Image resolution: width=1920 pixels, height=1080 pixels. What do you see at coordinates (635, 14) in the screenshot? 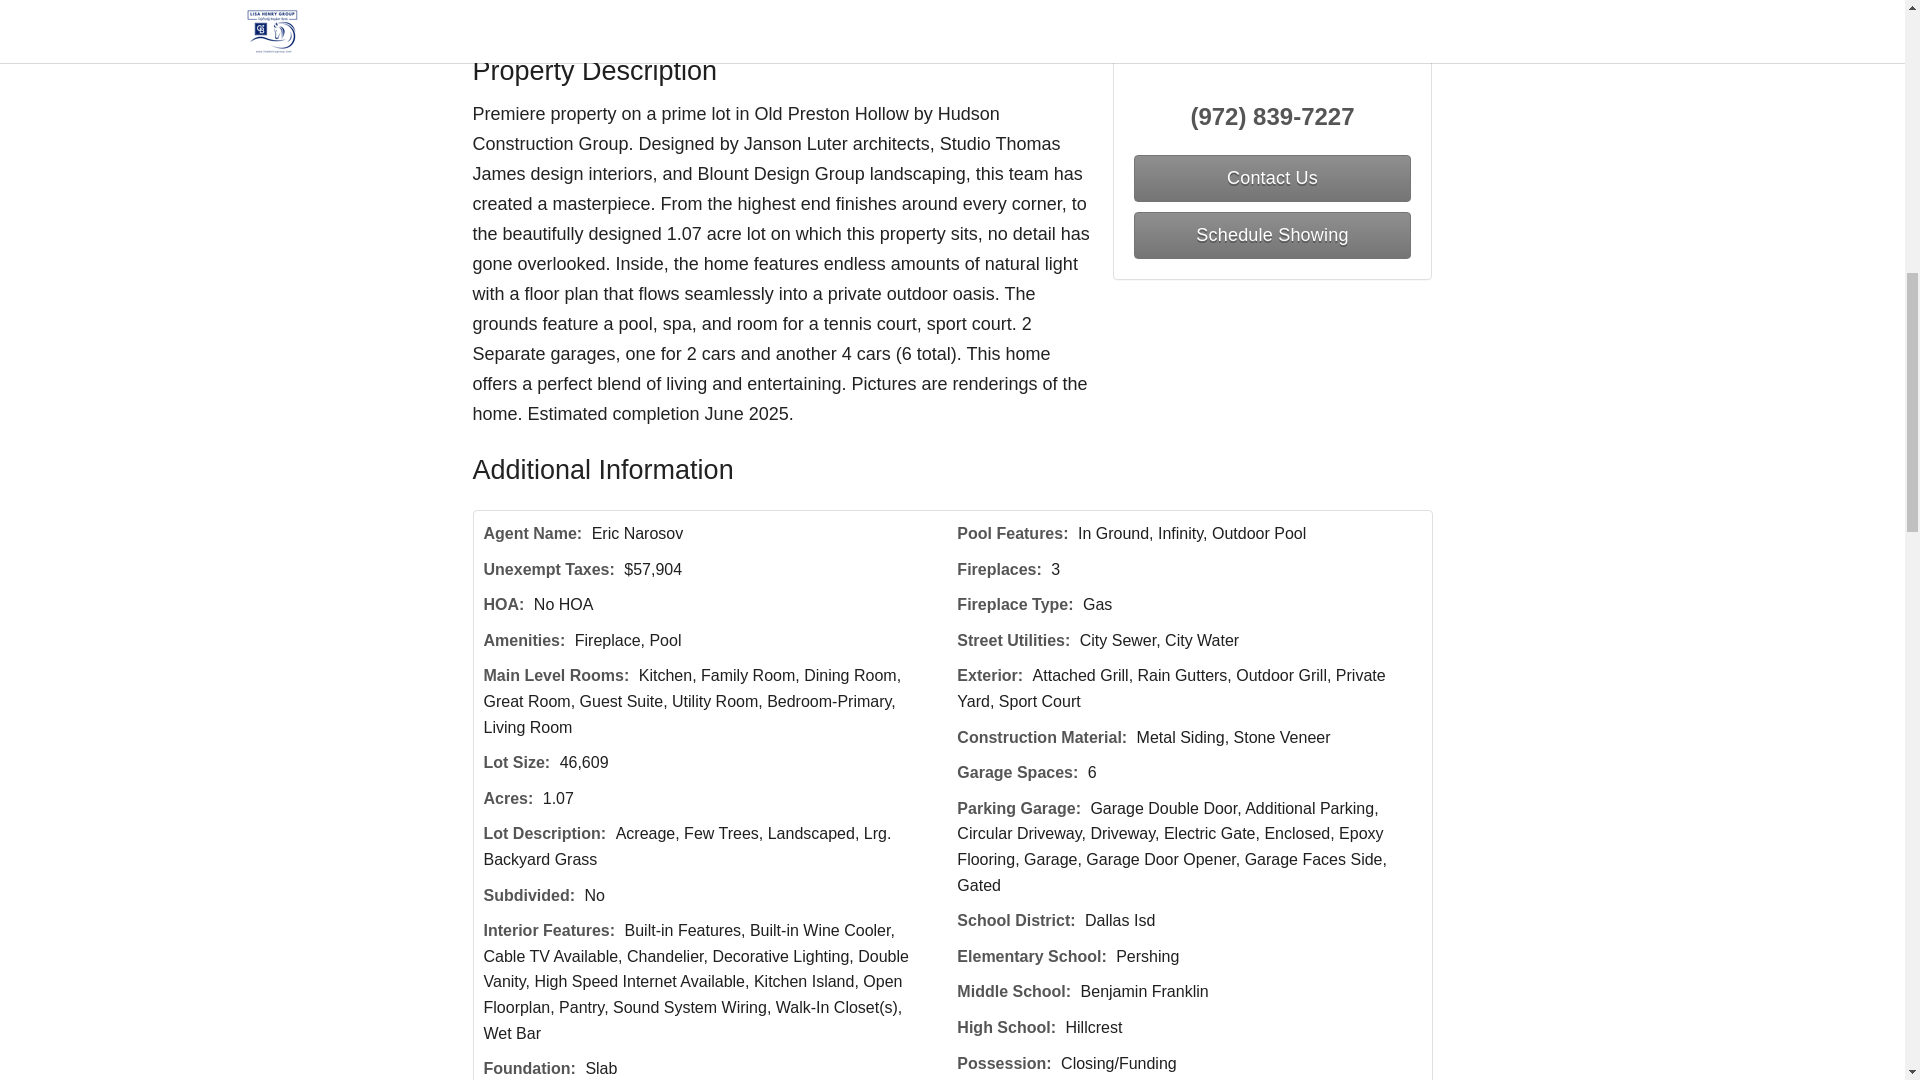
I see `Call Us` at bounding box center [635, 14].